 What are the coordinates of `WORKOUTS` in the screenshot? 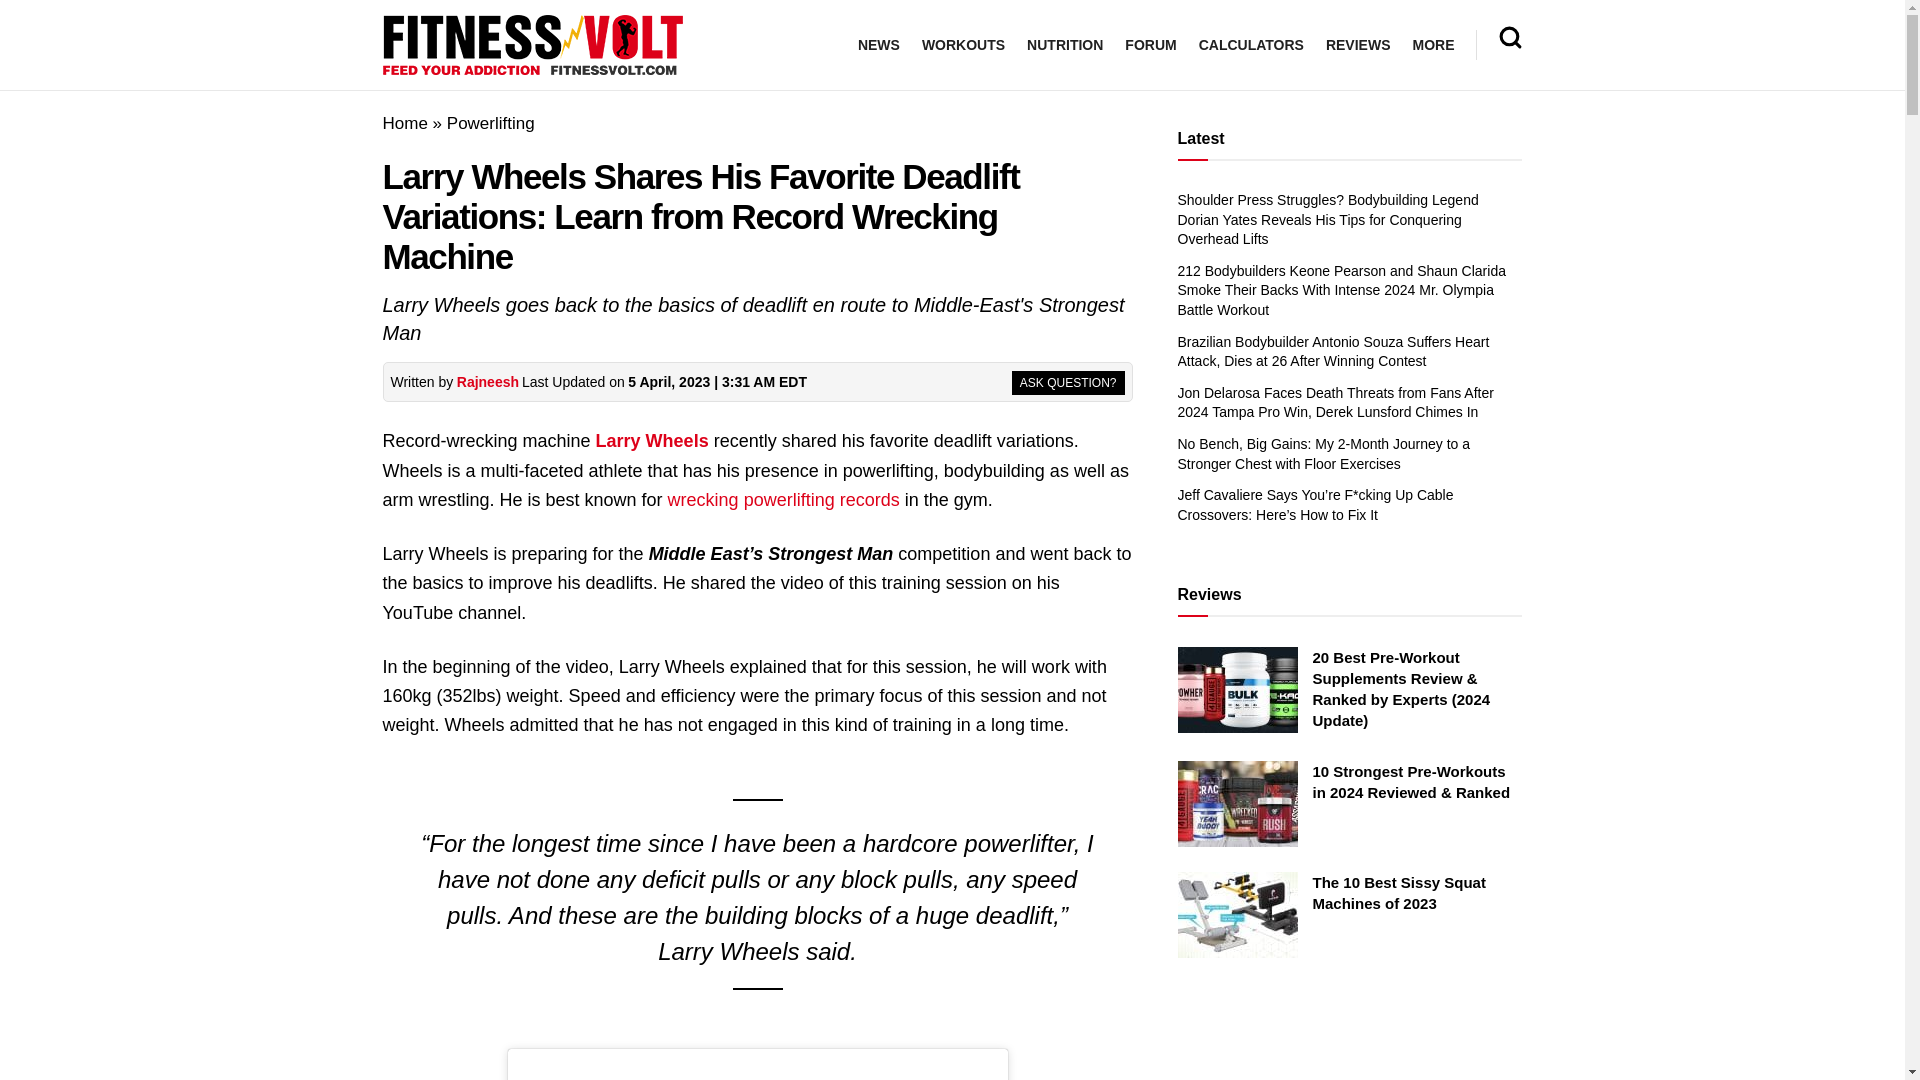 It's located at (962, 45).